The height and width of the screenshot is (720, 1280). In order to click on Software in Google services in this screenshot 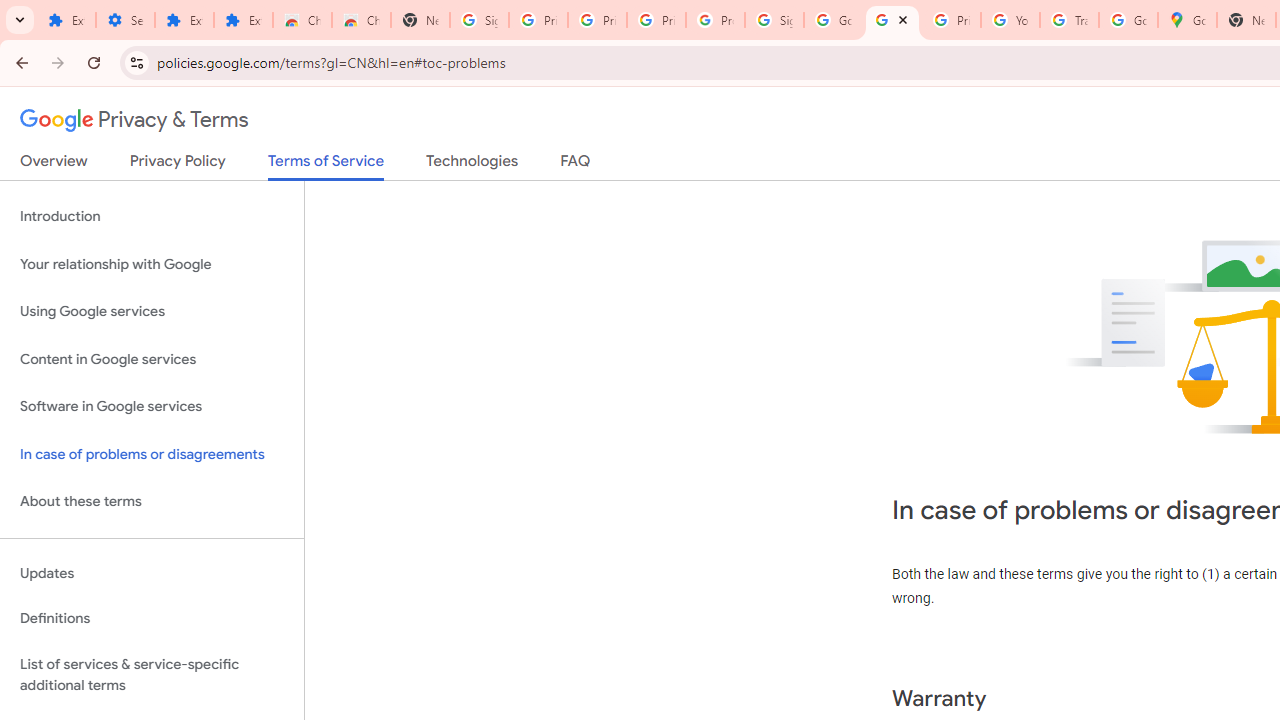, I will do `click(152, 407)`.